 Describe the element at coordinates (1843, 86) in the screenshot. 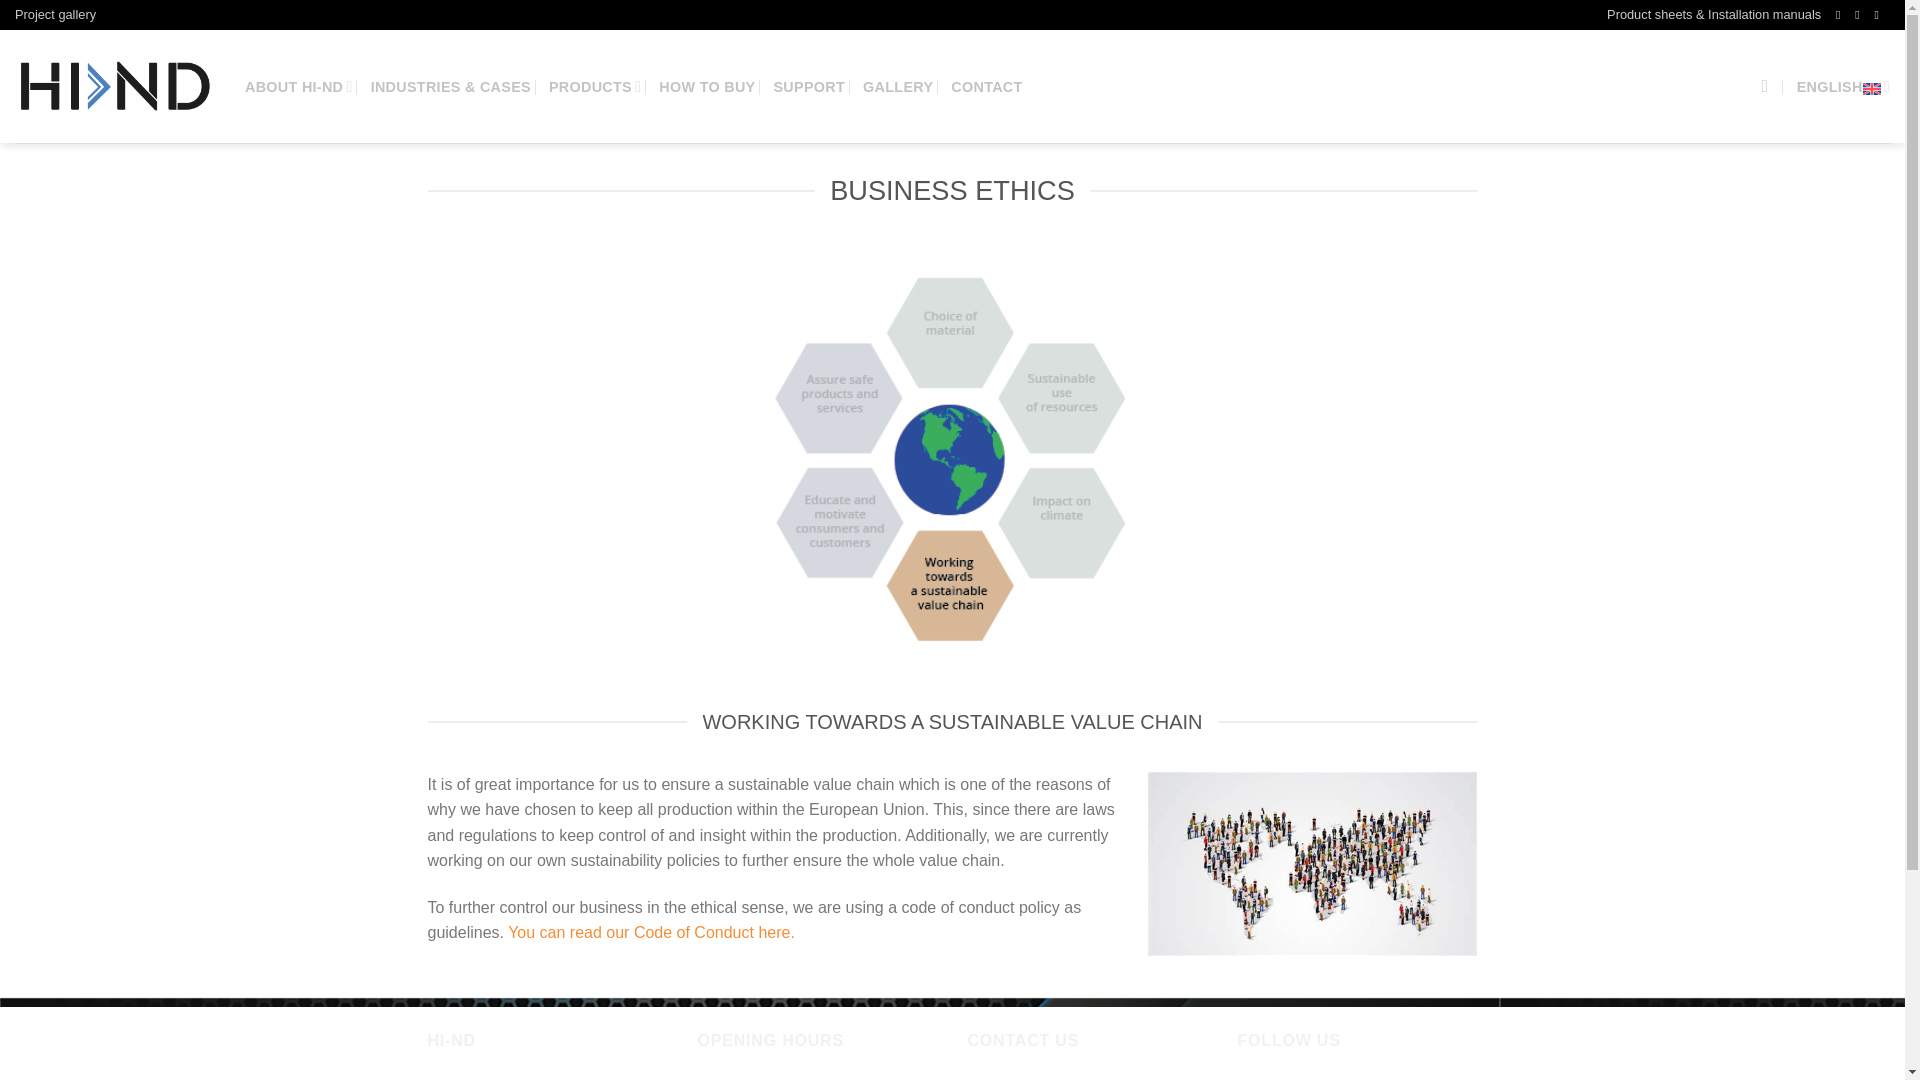

I see `ENGLISH` at that location.